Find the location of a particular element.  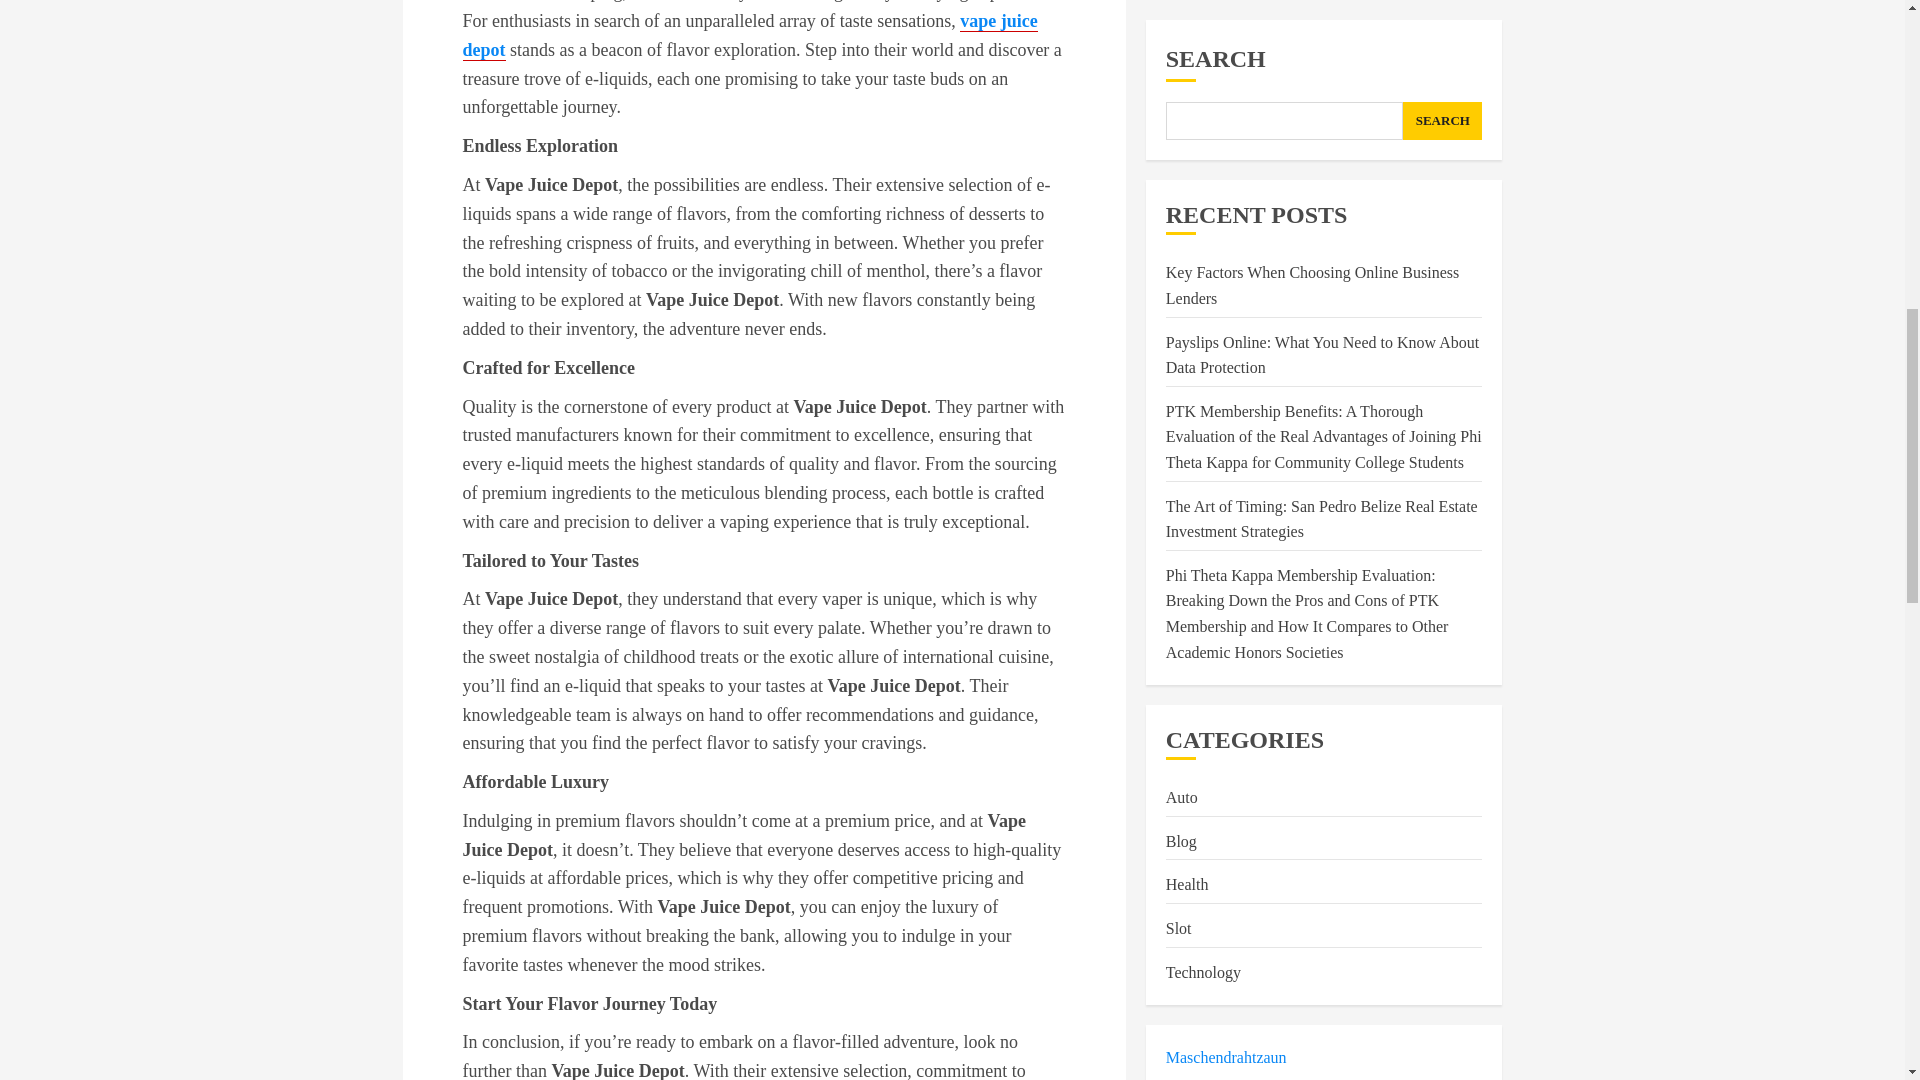

Technology is located at coordinates (1202, 220).